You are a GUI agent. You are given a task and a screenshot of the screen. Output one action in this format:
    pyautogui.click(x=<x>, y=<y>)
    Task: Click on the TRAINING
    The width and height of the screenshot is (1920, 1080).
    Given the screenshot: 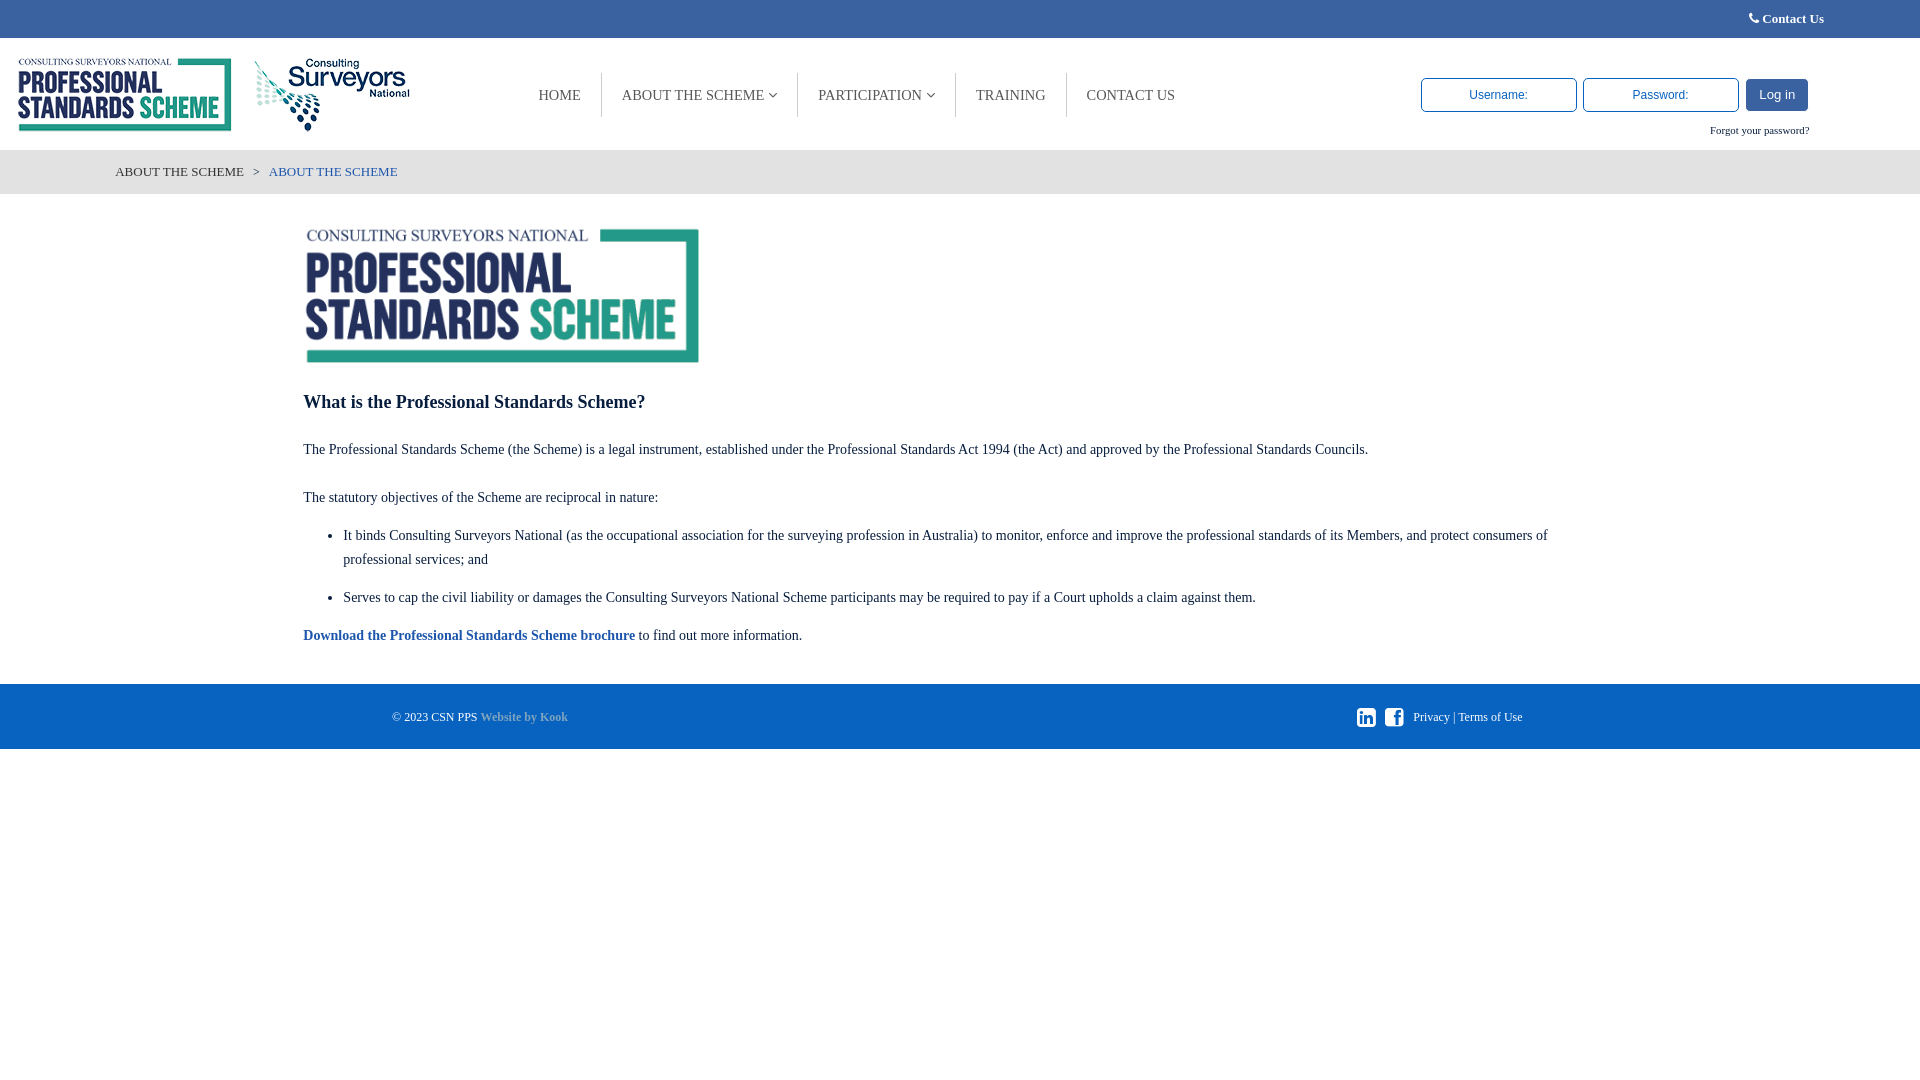 What is the action you would take?
    pyautogui.click(x=1012, y=95)
    